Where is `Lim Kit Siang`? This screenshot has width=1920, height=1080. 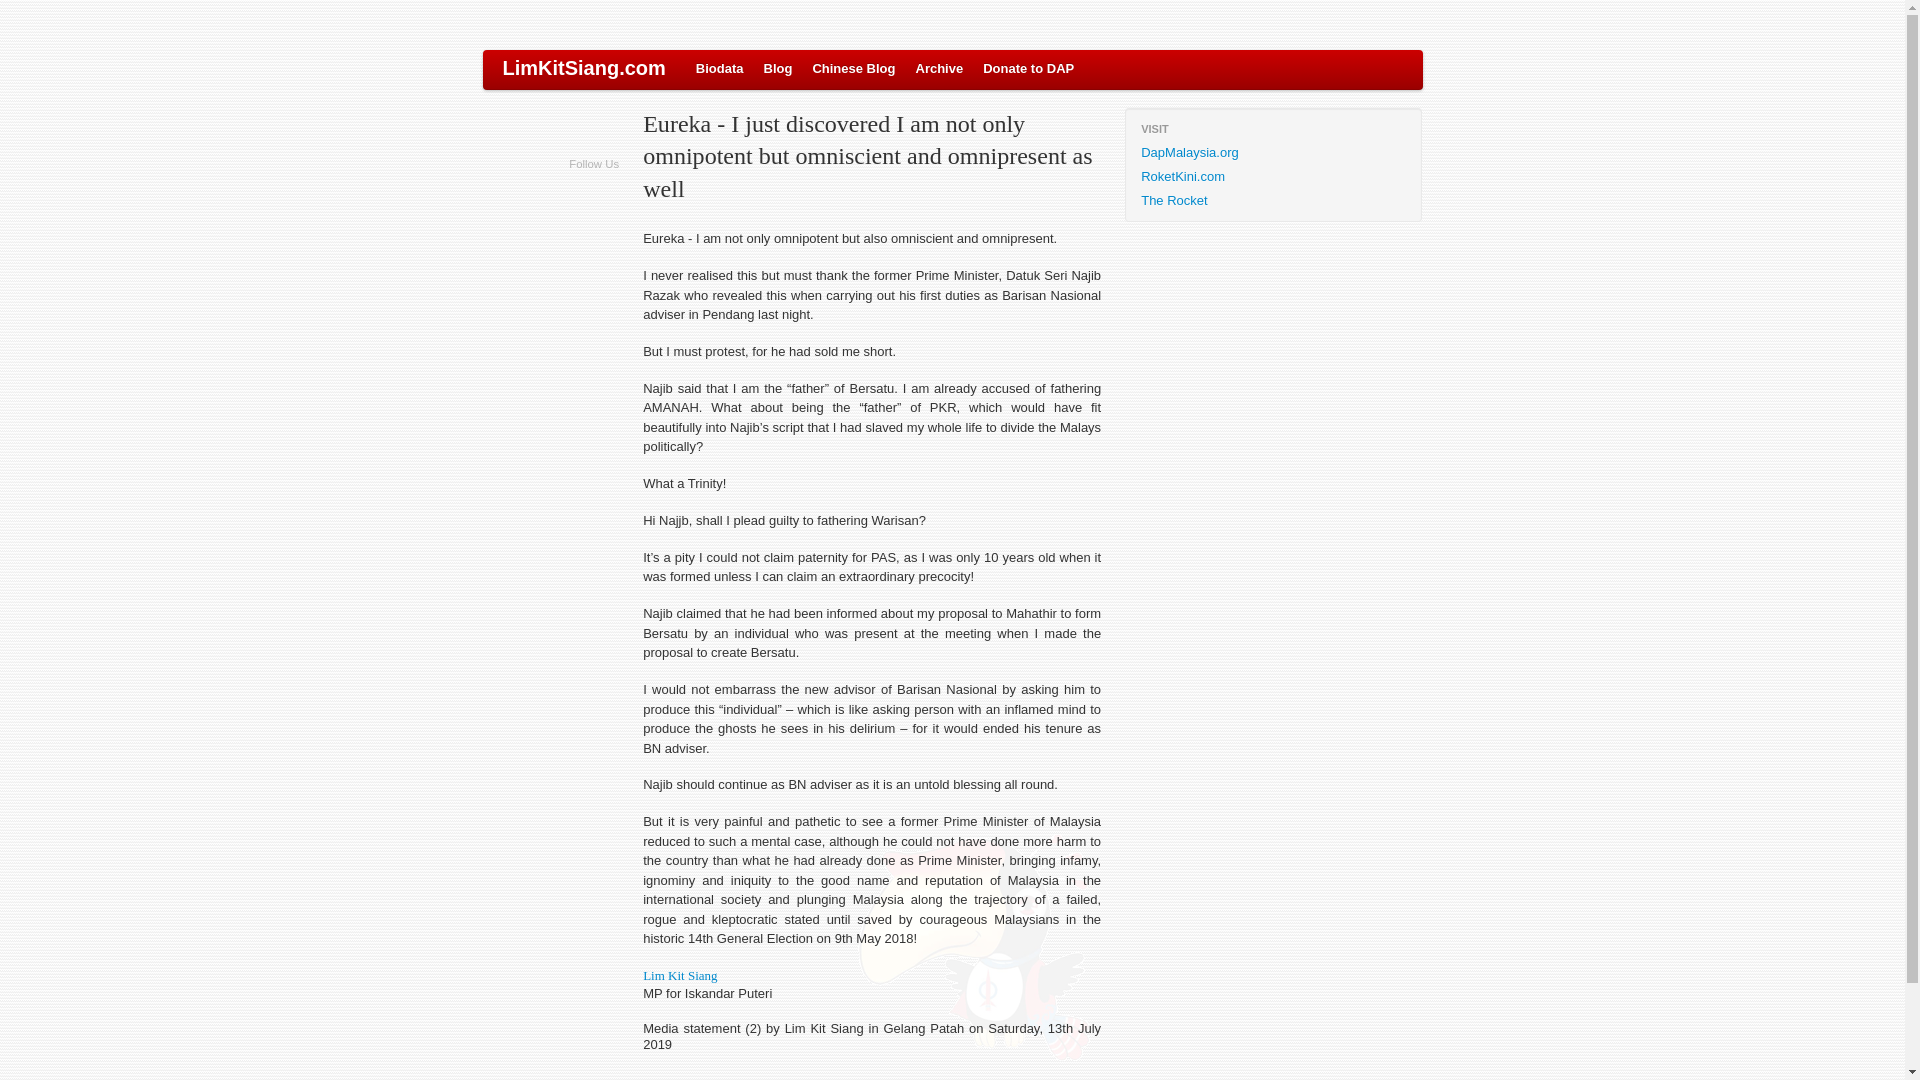
Lim Kit Siang is located at coordinates (680, 974).